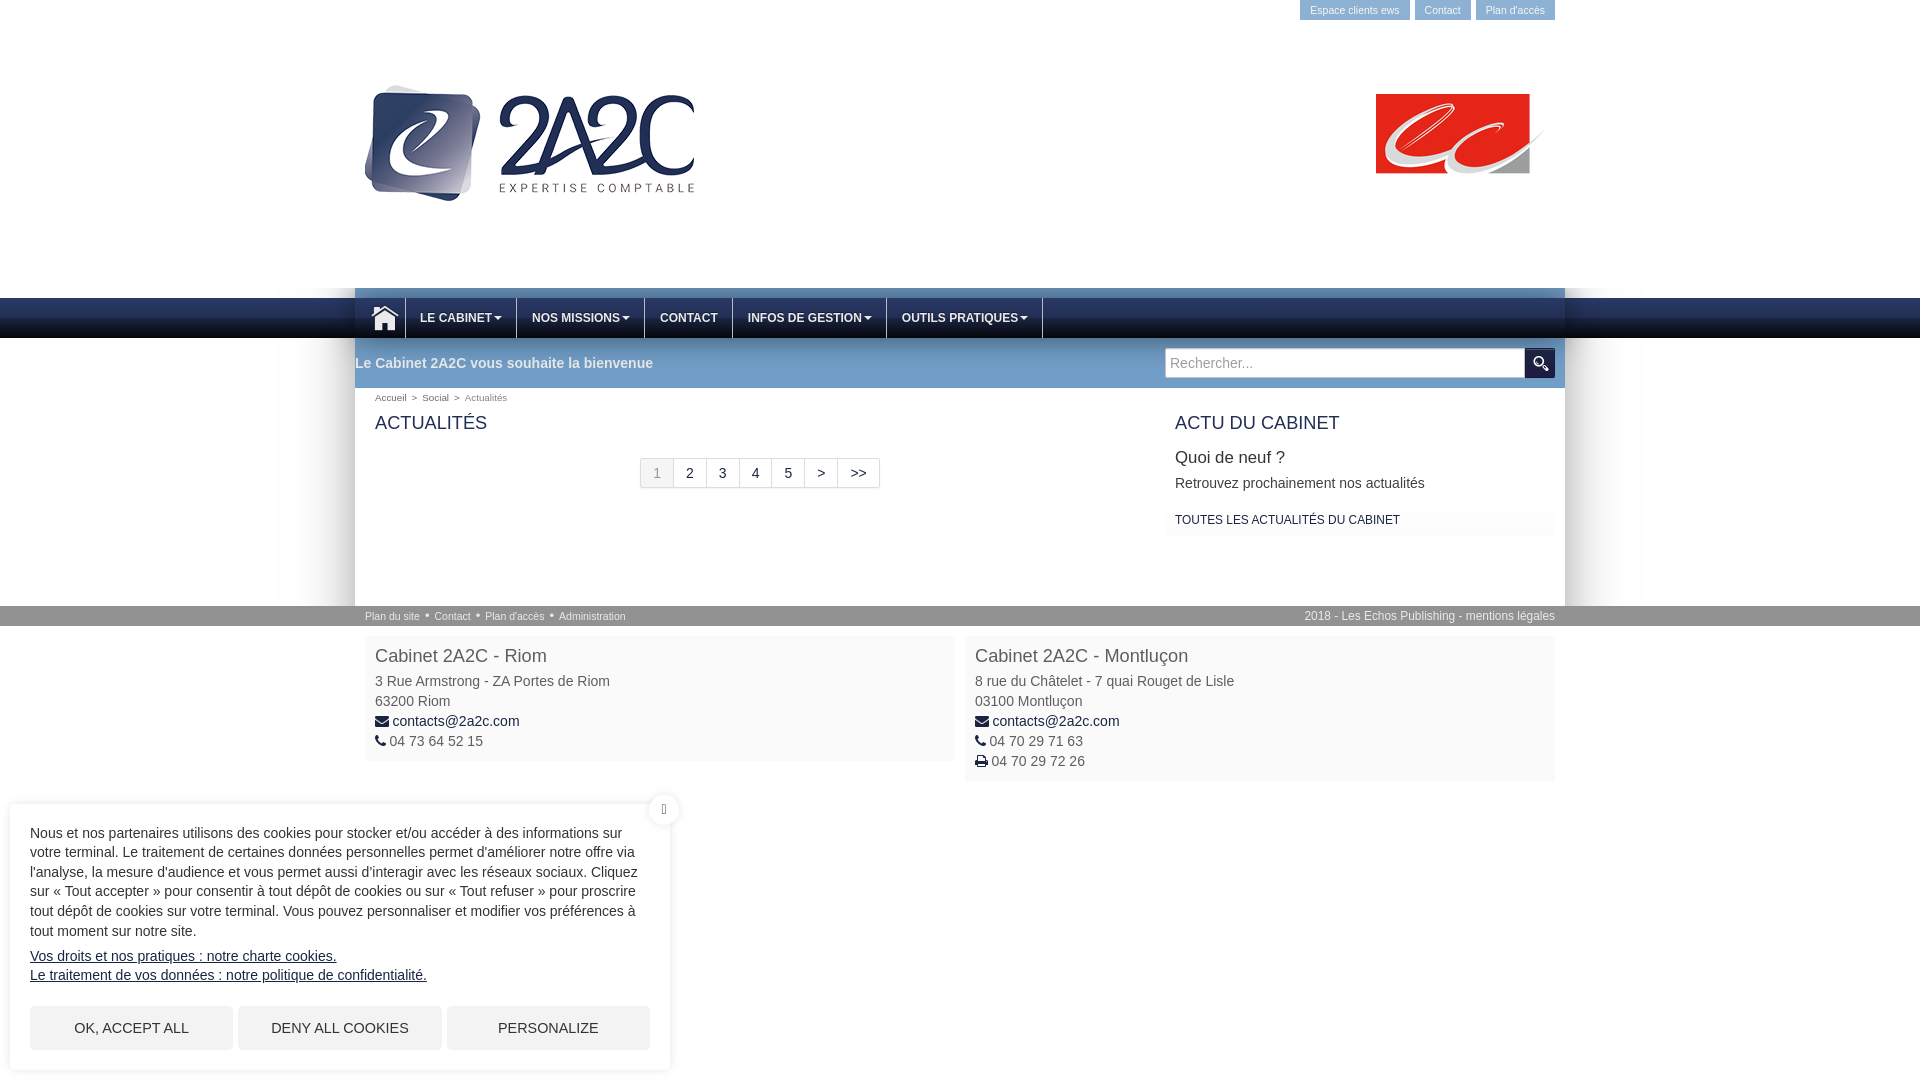 The width and height of the screenshot is (1920, 1080). What do you see at coordinates (1056, 721) in the screenshot?
I see `contacts@2a2c.com` at bounding box center [1056, 721].